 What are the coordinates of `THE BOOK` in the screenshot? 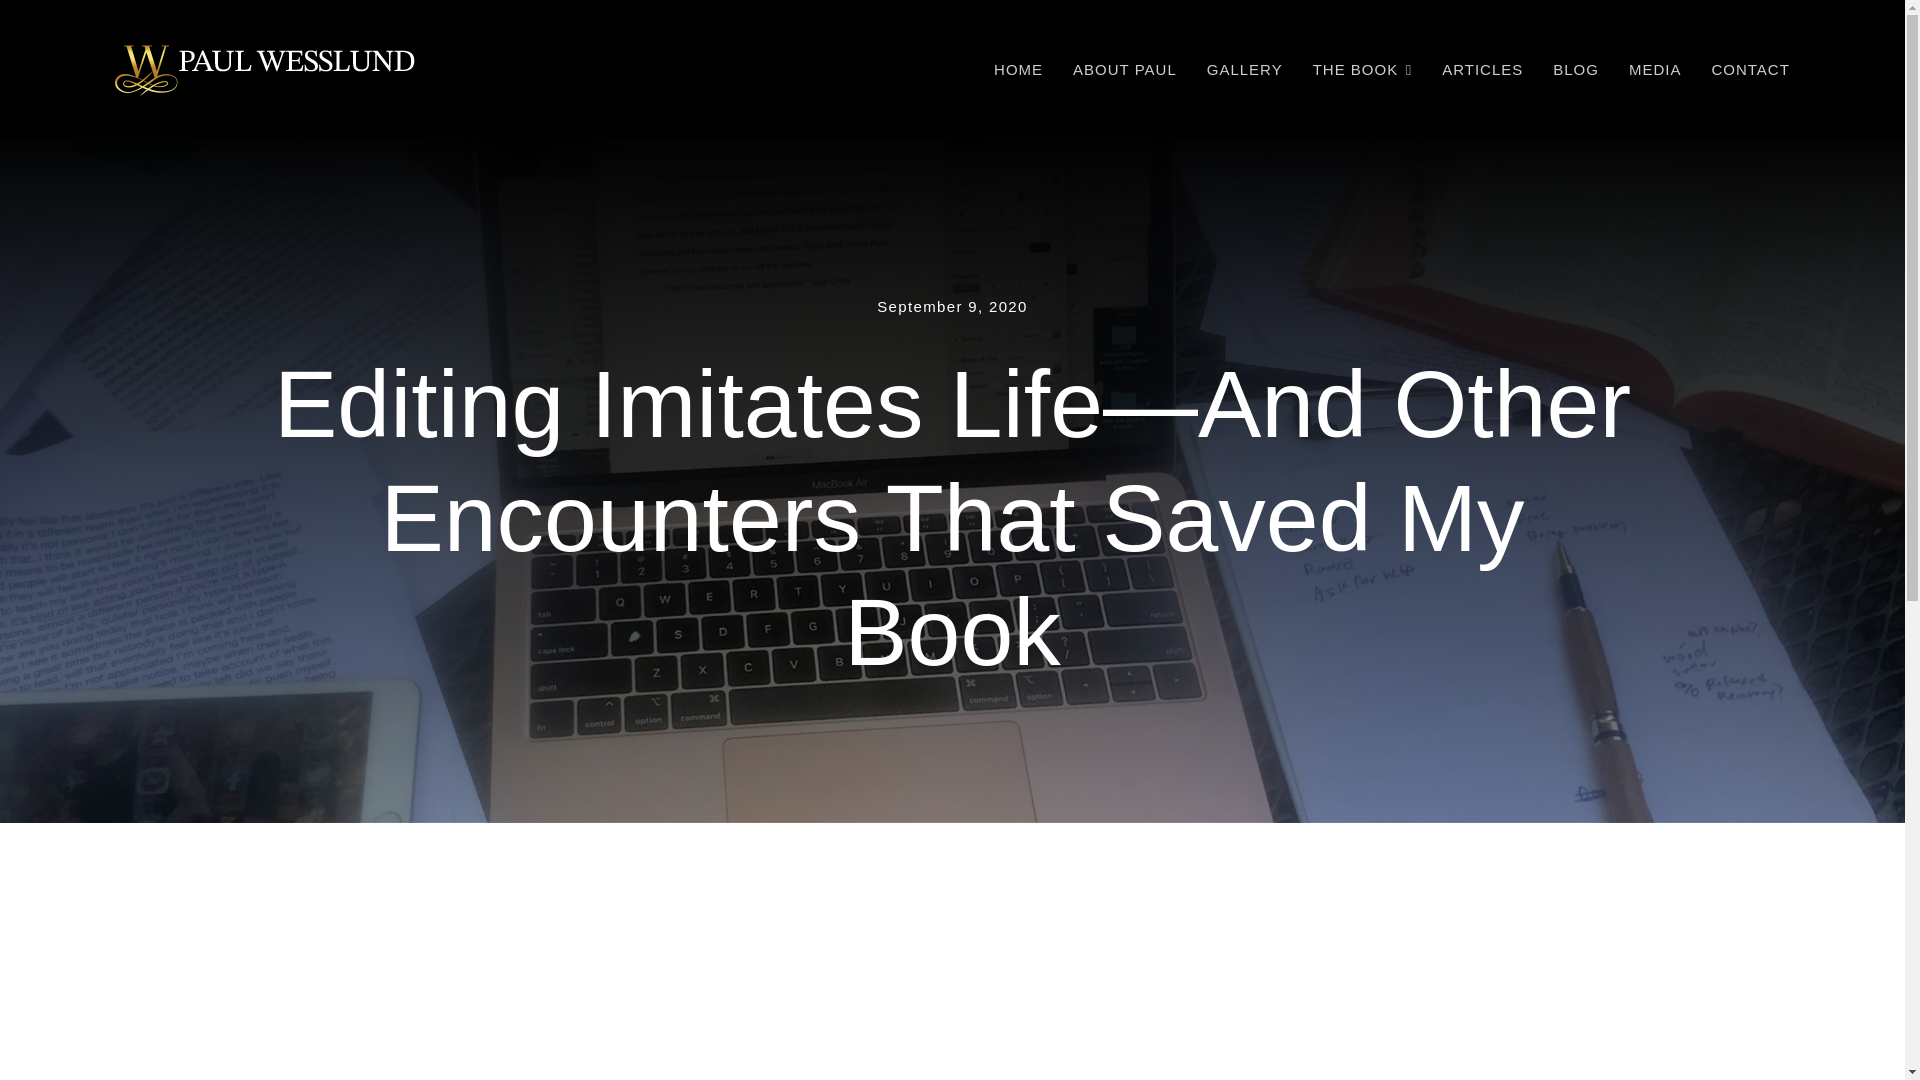 It's located at (1363, 70).